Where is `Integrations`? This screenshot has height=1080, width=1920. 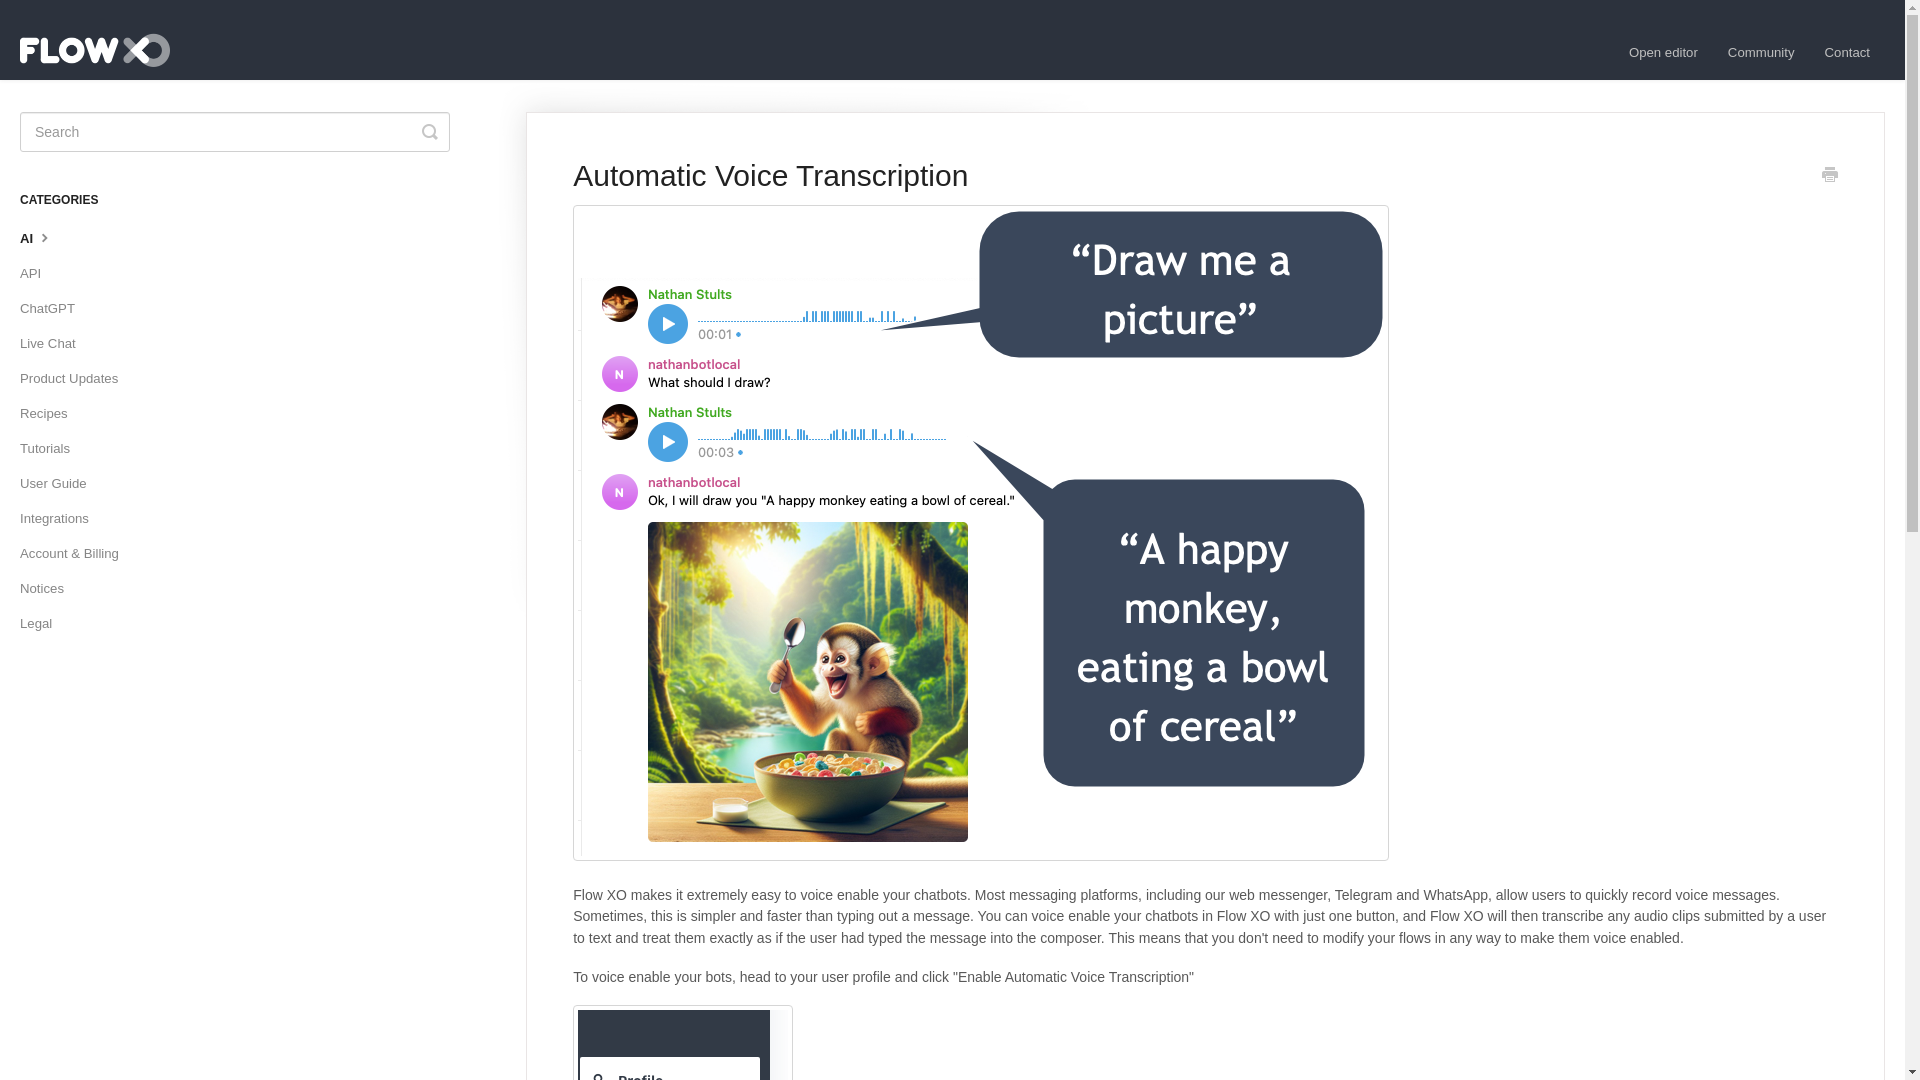
Integrations is located at coordinates (61, 518).